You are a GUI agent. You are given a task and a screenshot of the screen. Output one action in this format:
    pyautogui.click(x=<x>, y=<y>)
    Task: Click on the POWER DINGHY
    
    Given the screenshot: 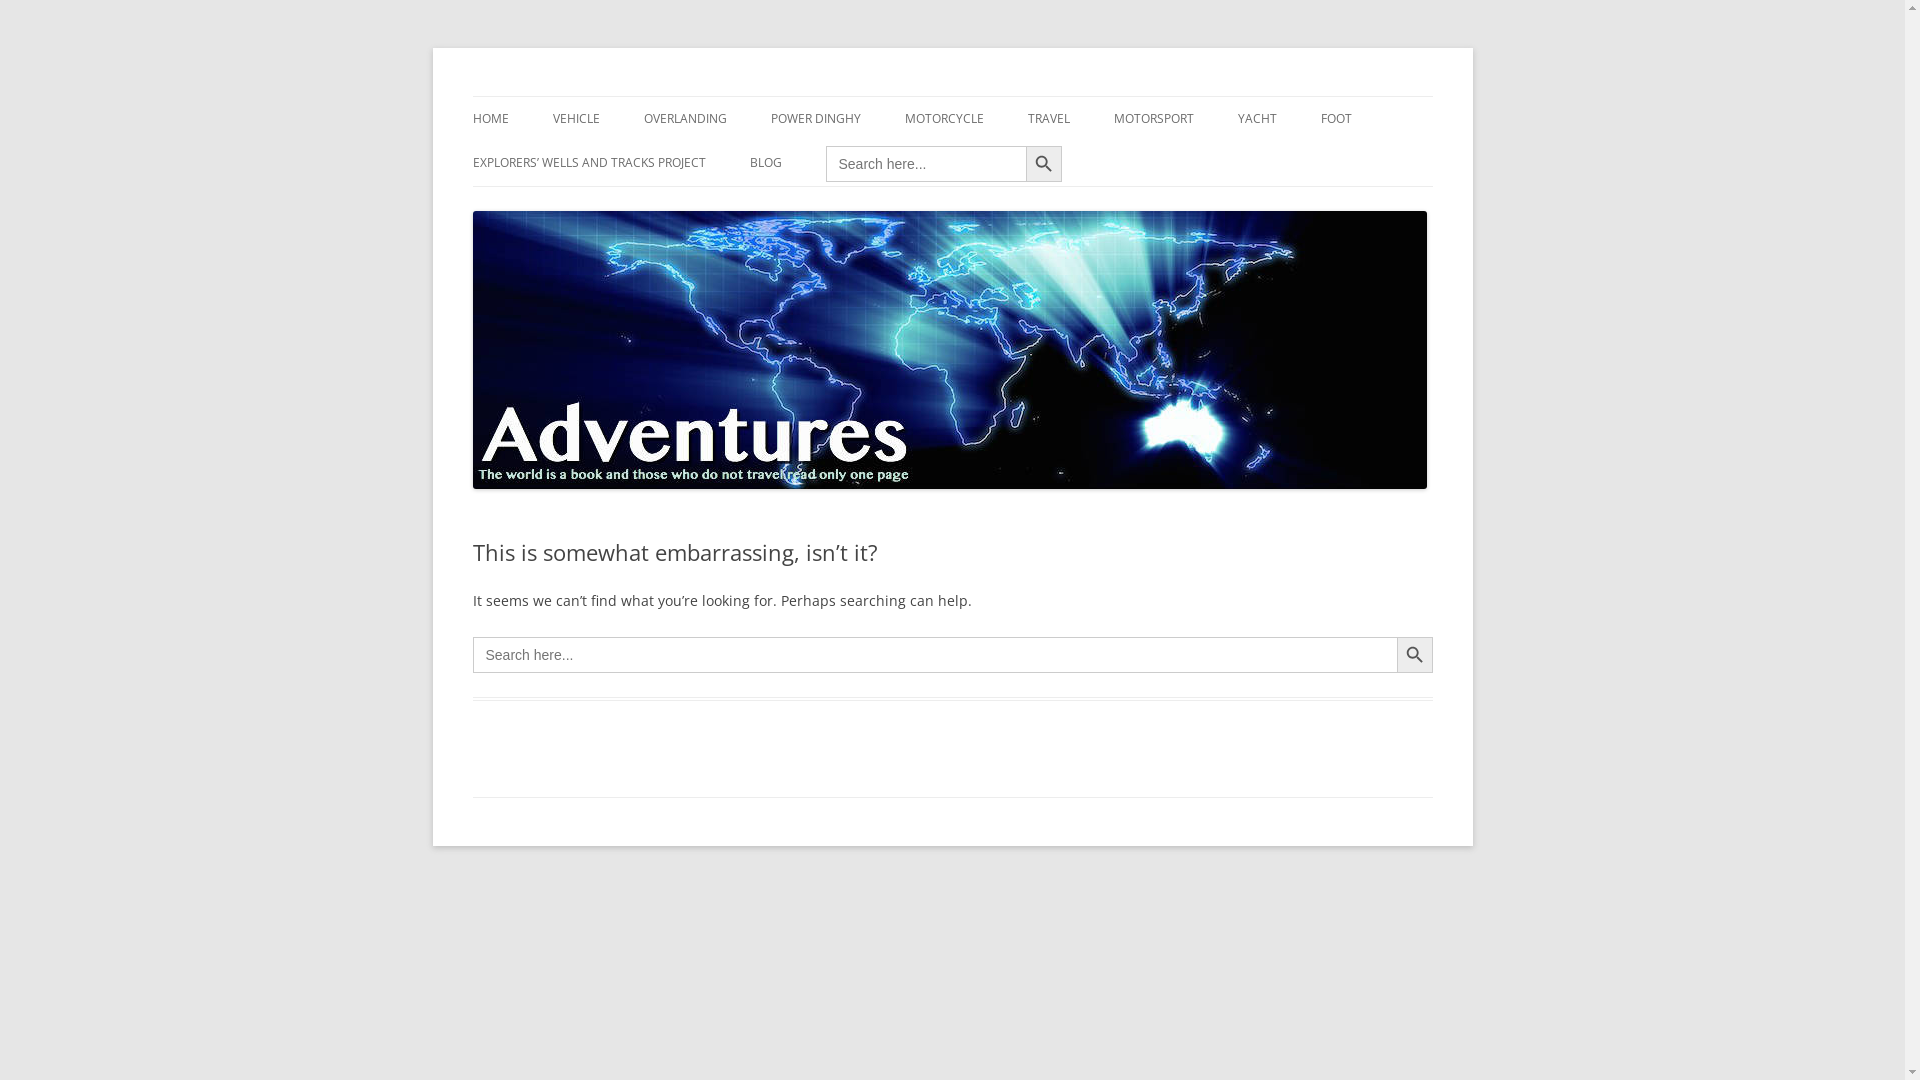 What is the action you would take?
    pyautogui.click(x=815, y=119)
    